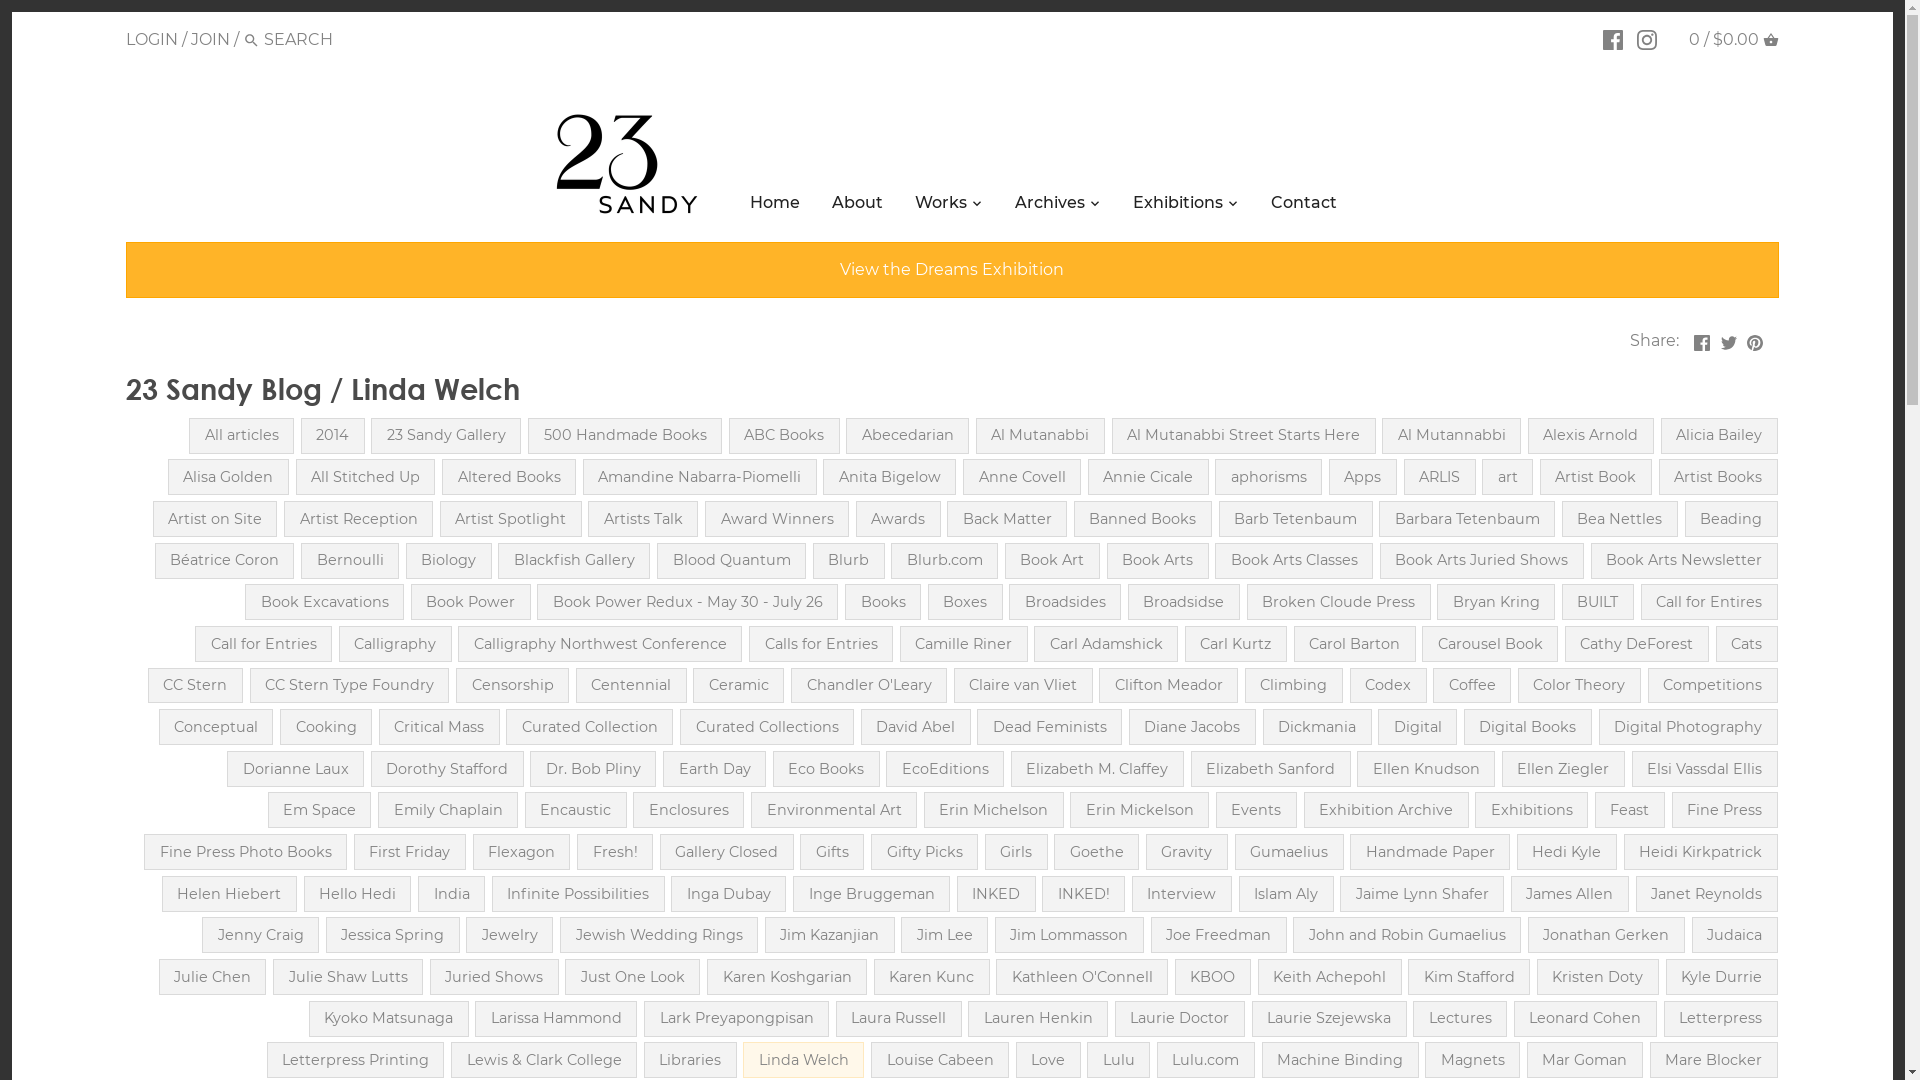  I want to click on Letterpress, so click(1721, 1019).